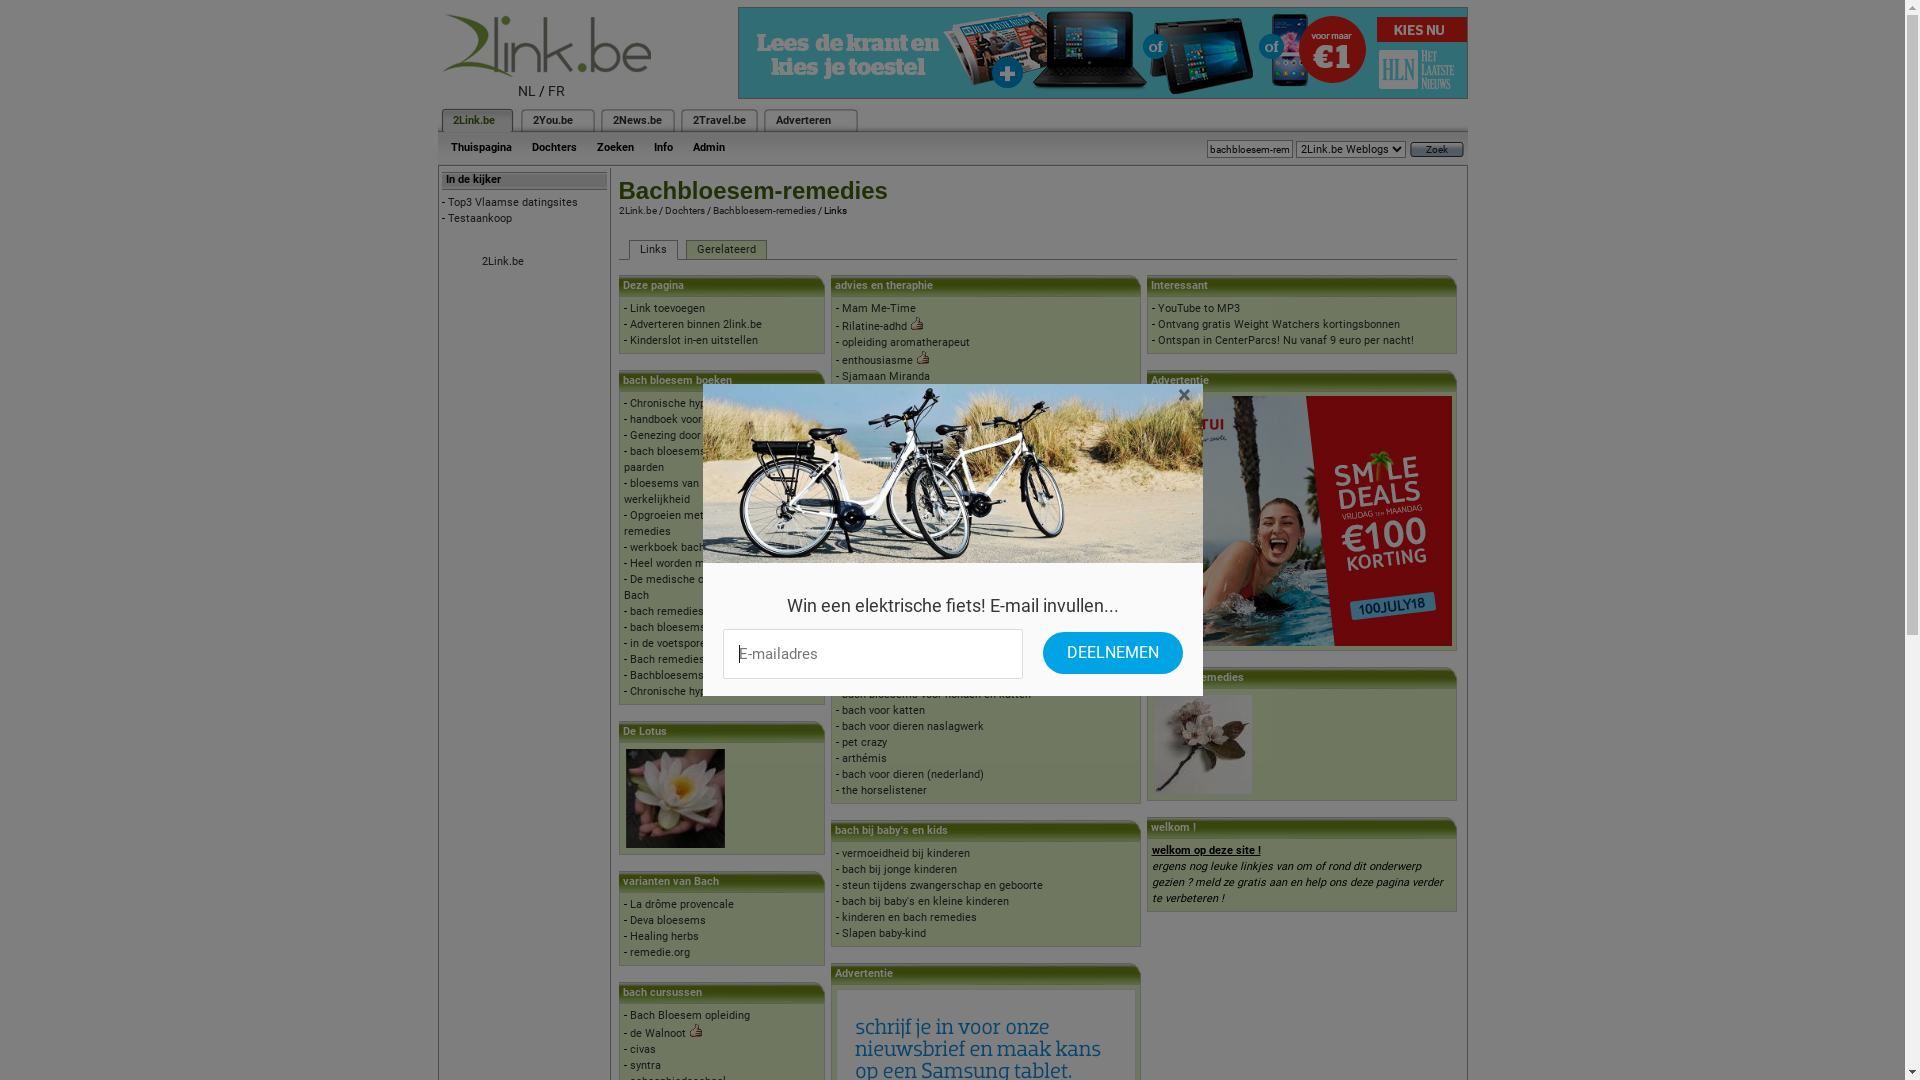  Describe the element at coordinates (878, 360) in the screenshot. I see `enthousiasme` at that location.